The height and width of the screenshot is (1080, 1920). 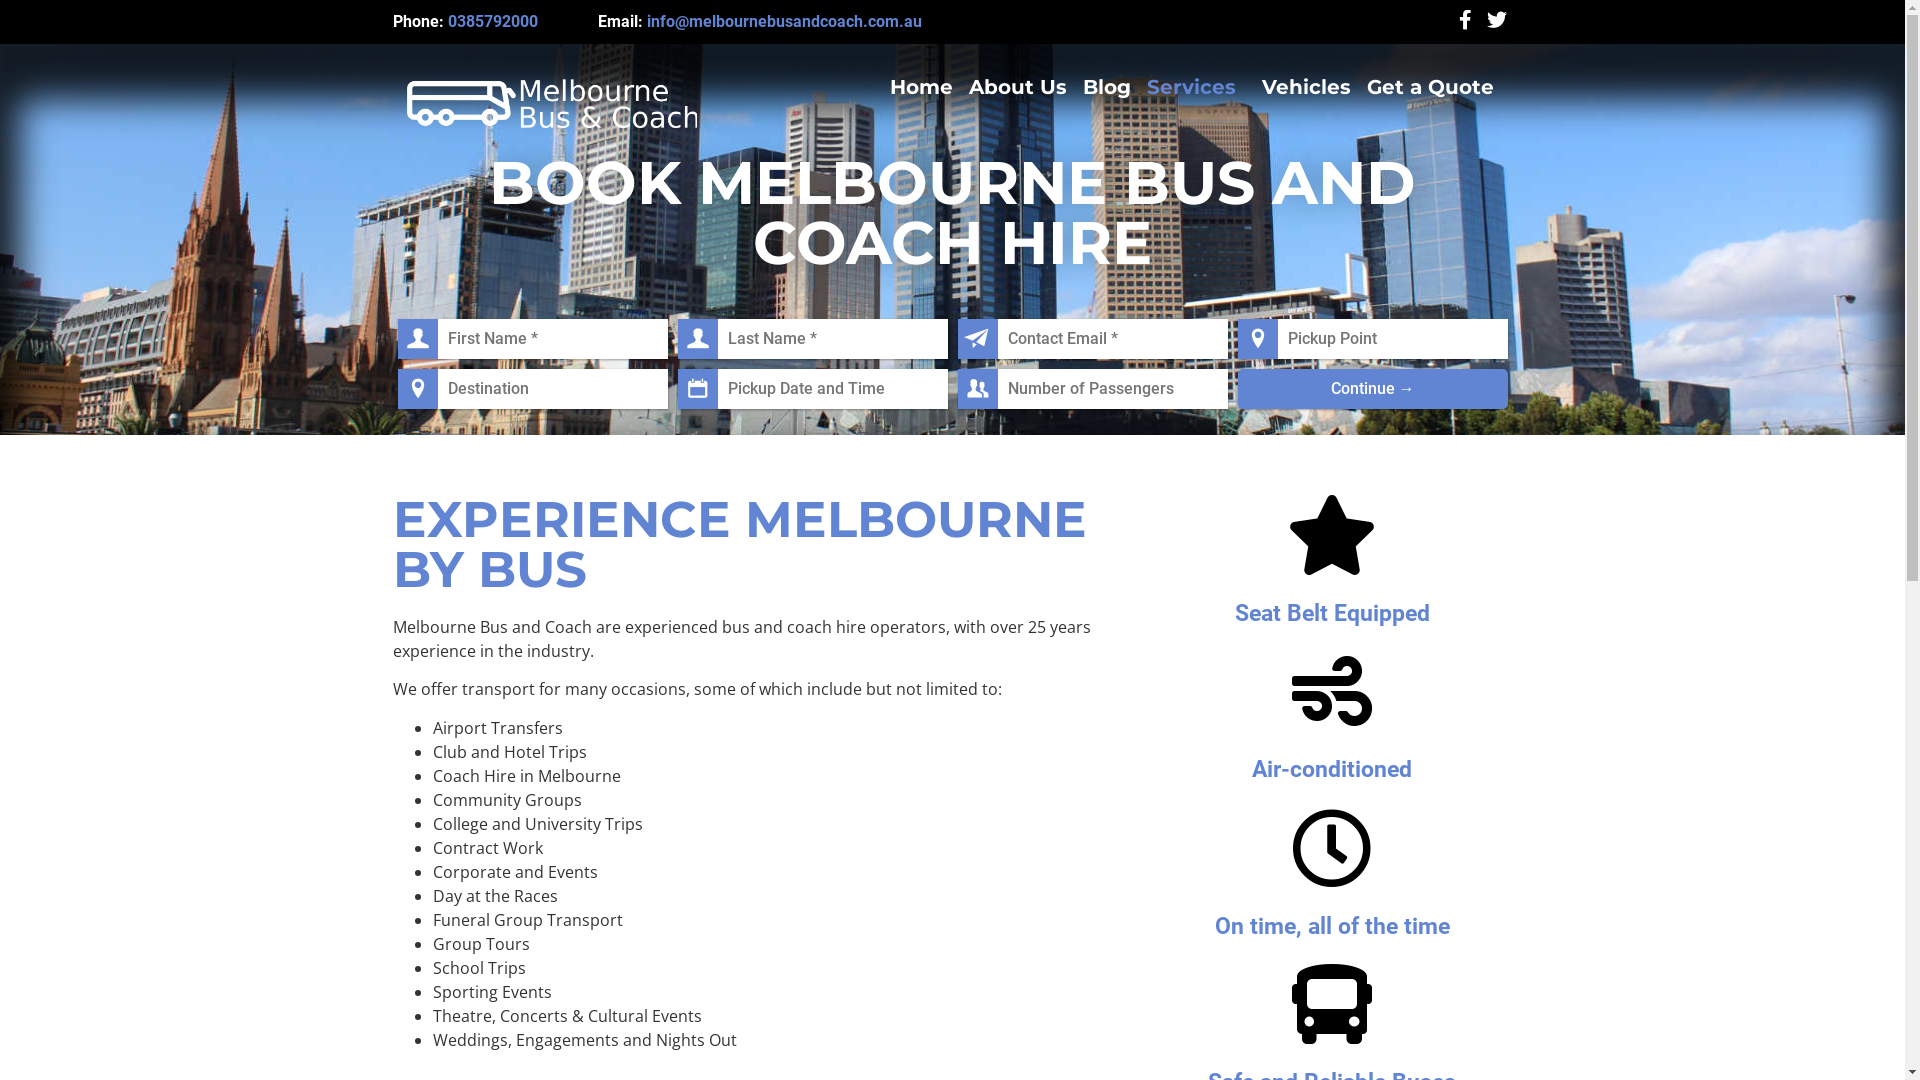 What do you see at coordinates (922, 87) in the screenshot?
I see `Home` at bounding box center [922, 87].